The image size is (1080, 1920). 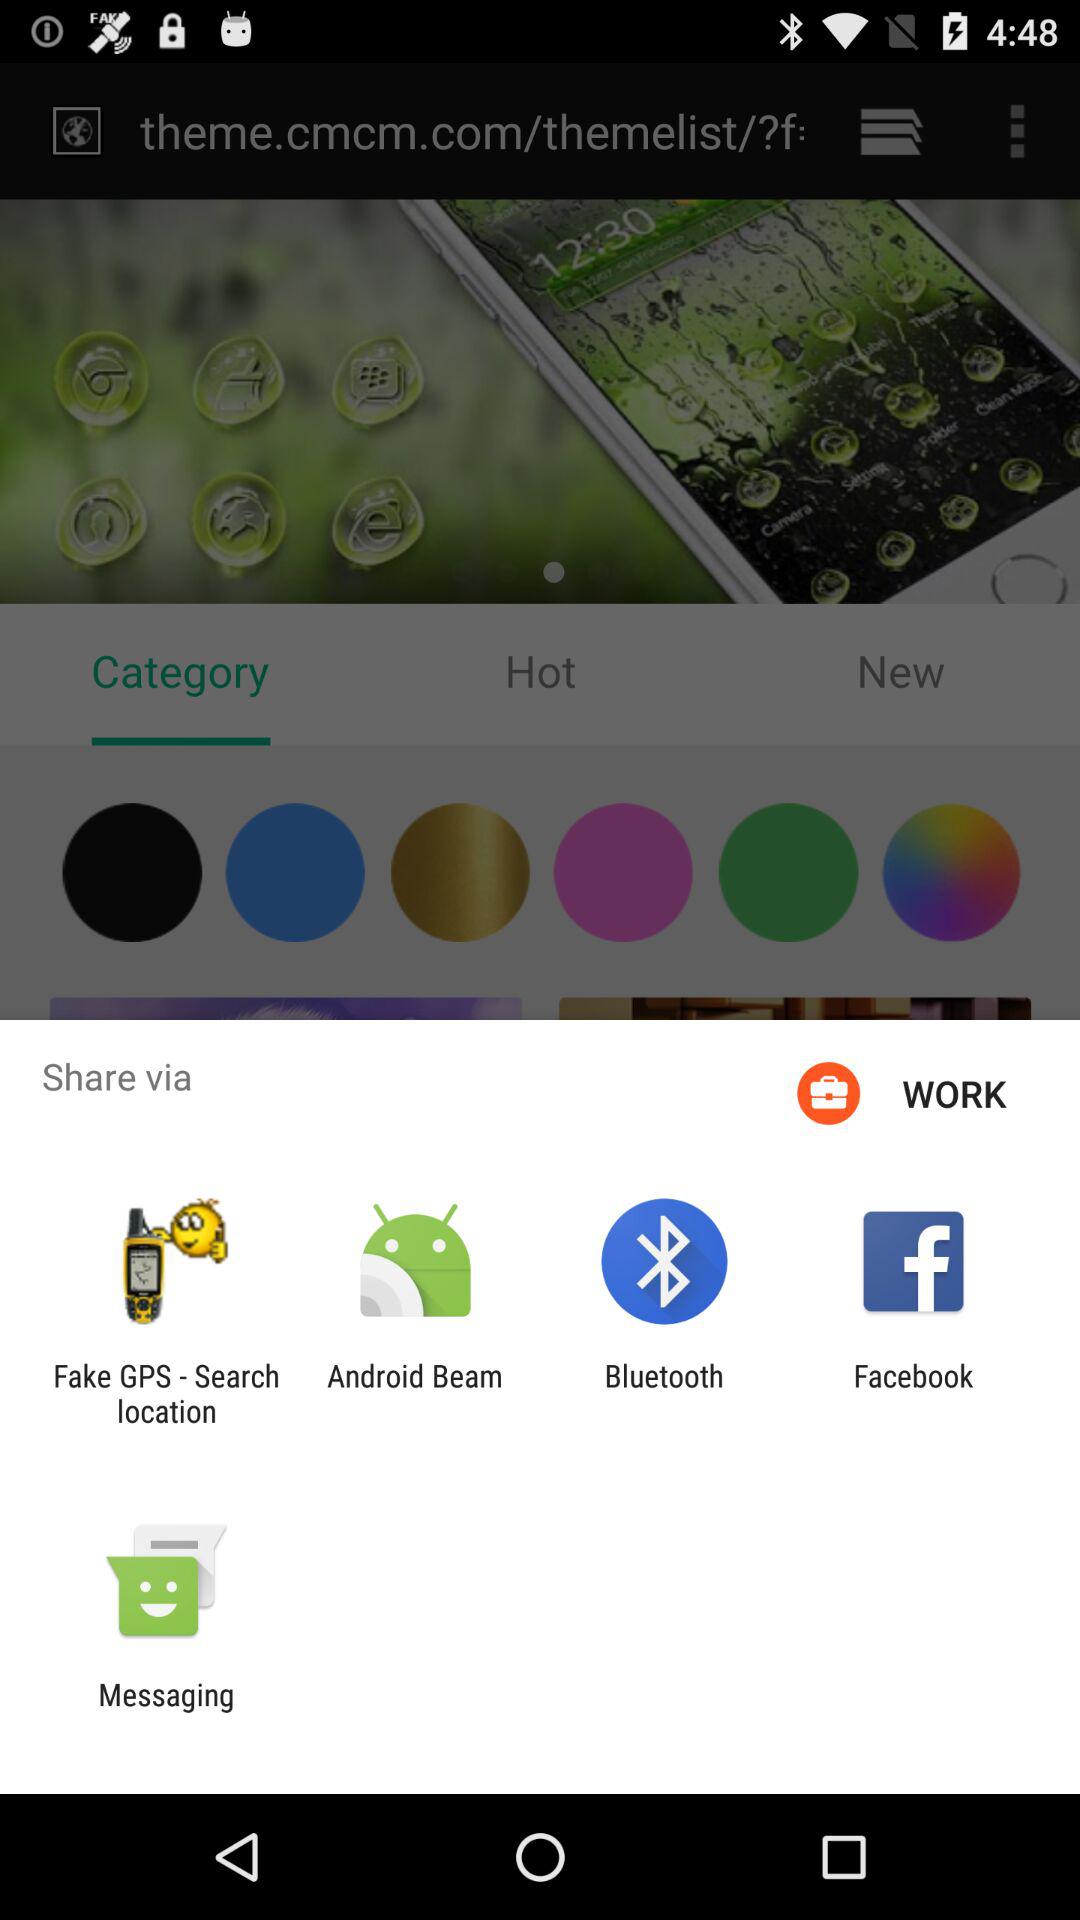 I want to click on turn on icon next to android beam, so click(x=166, y=1393).